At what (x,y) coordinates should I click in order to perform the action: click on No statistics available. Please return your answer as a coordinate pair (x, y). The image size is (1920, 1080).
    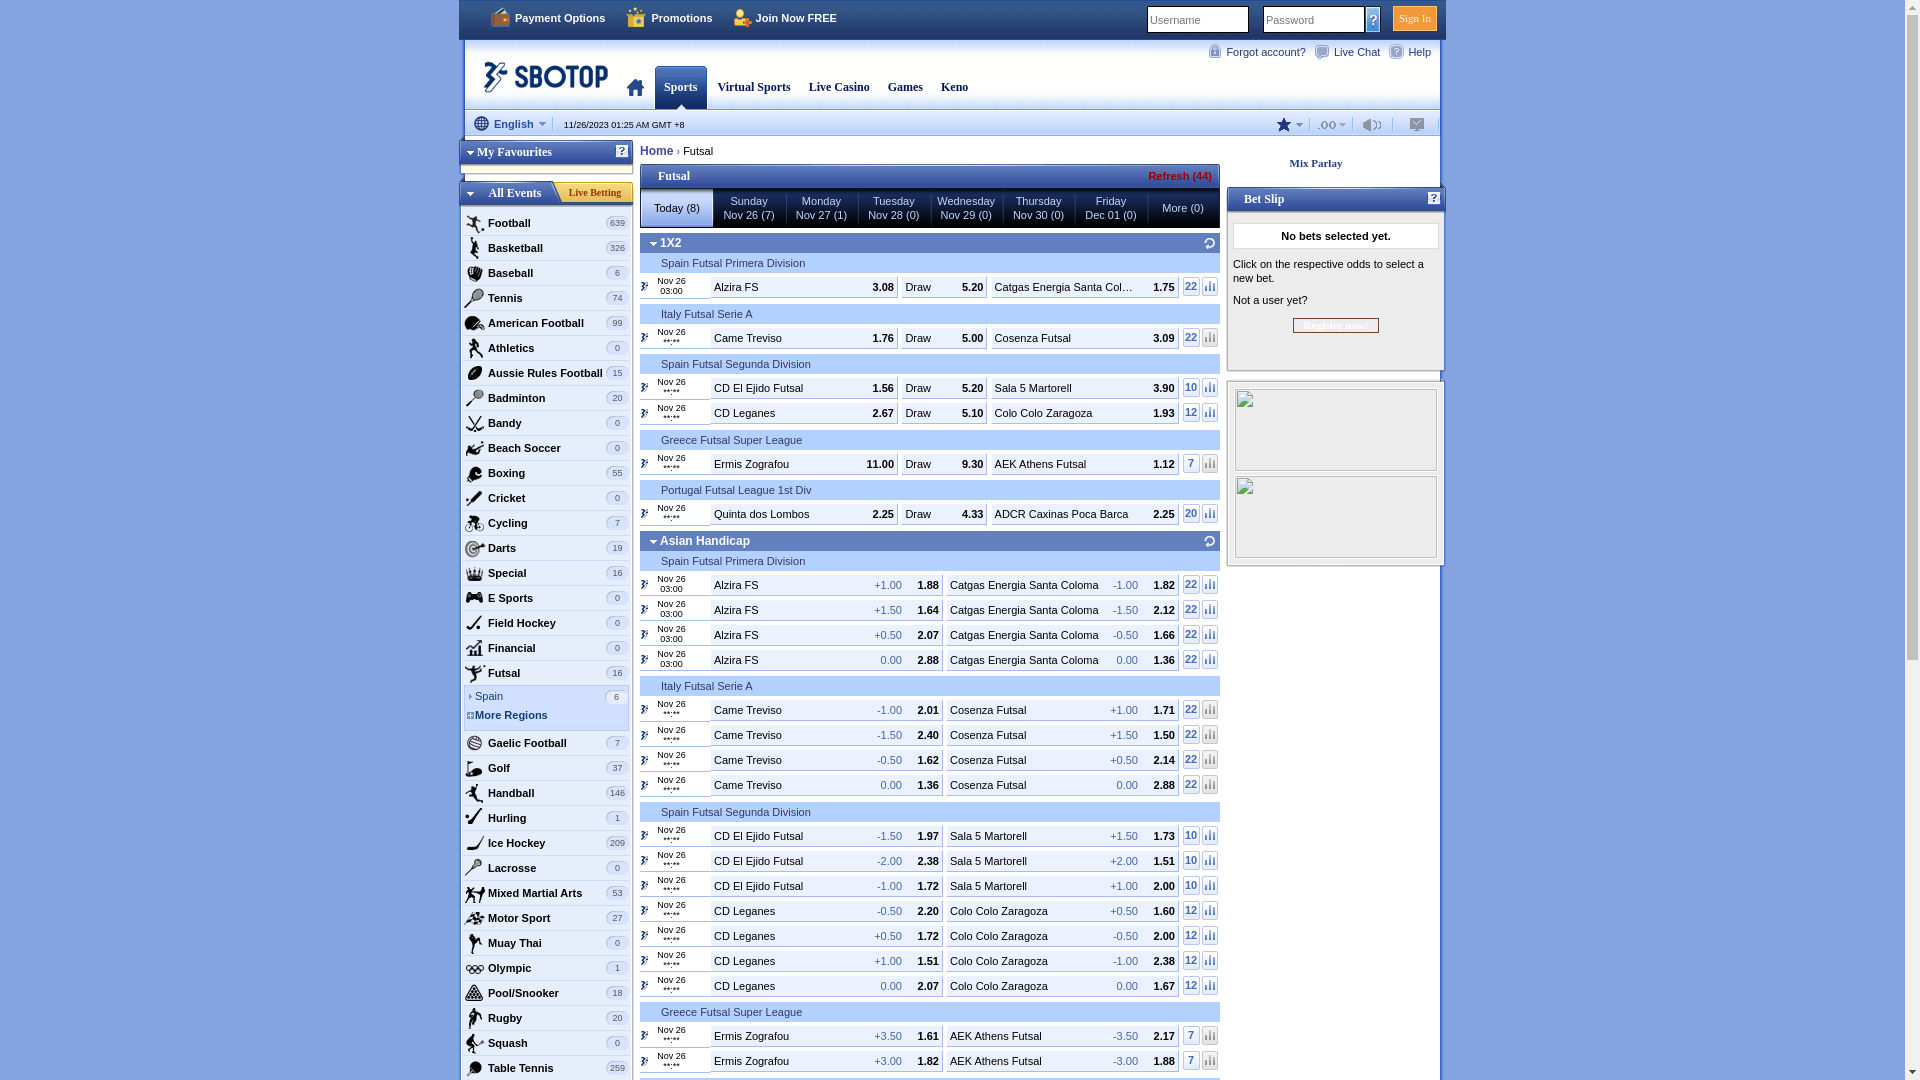
    Looking at the image, I should click on (1210, 760).